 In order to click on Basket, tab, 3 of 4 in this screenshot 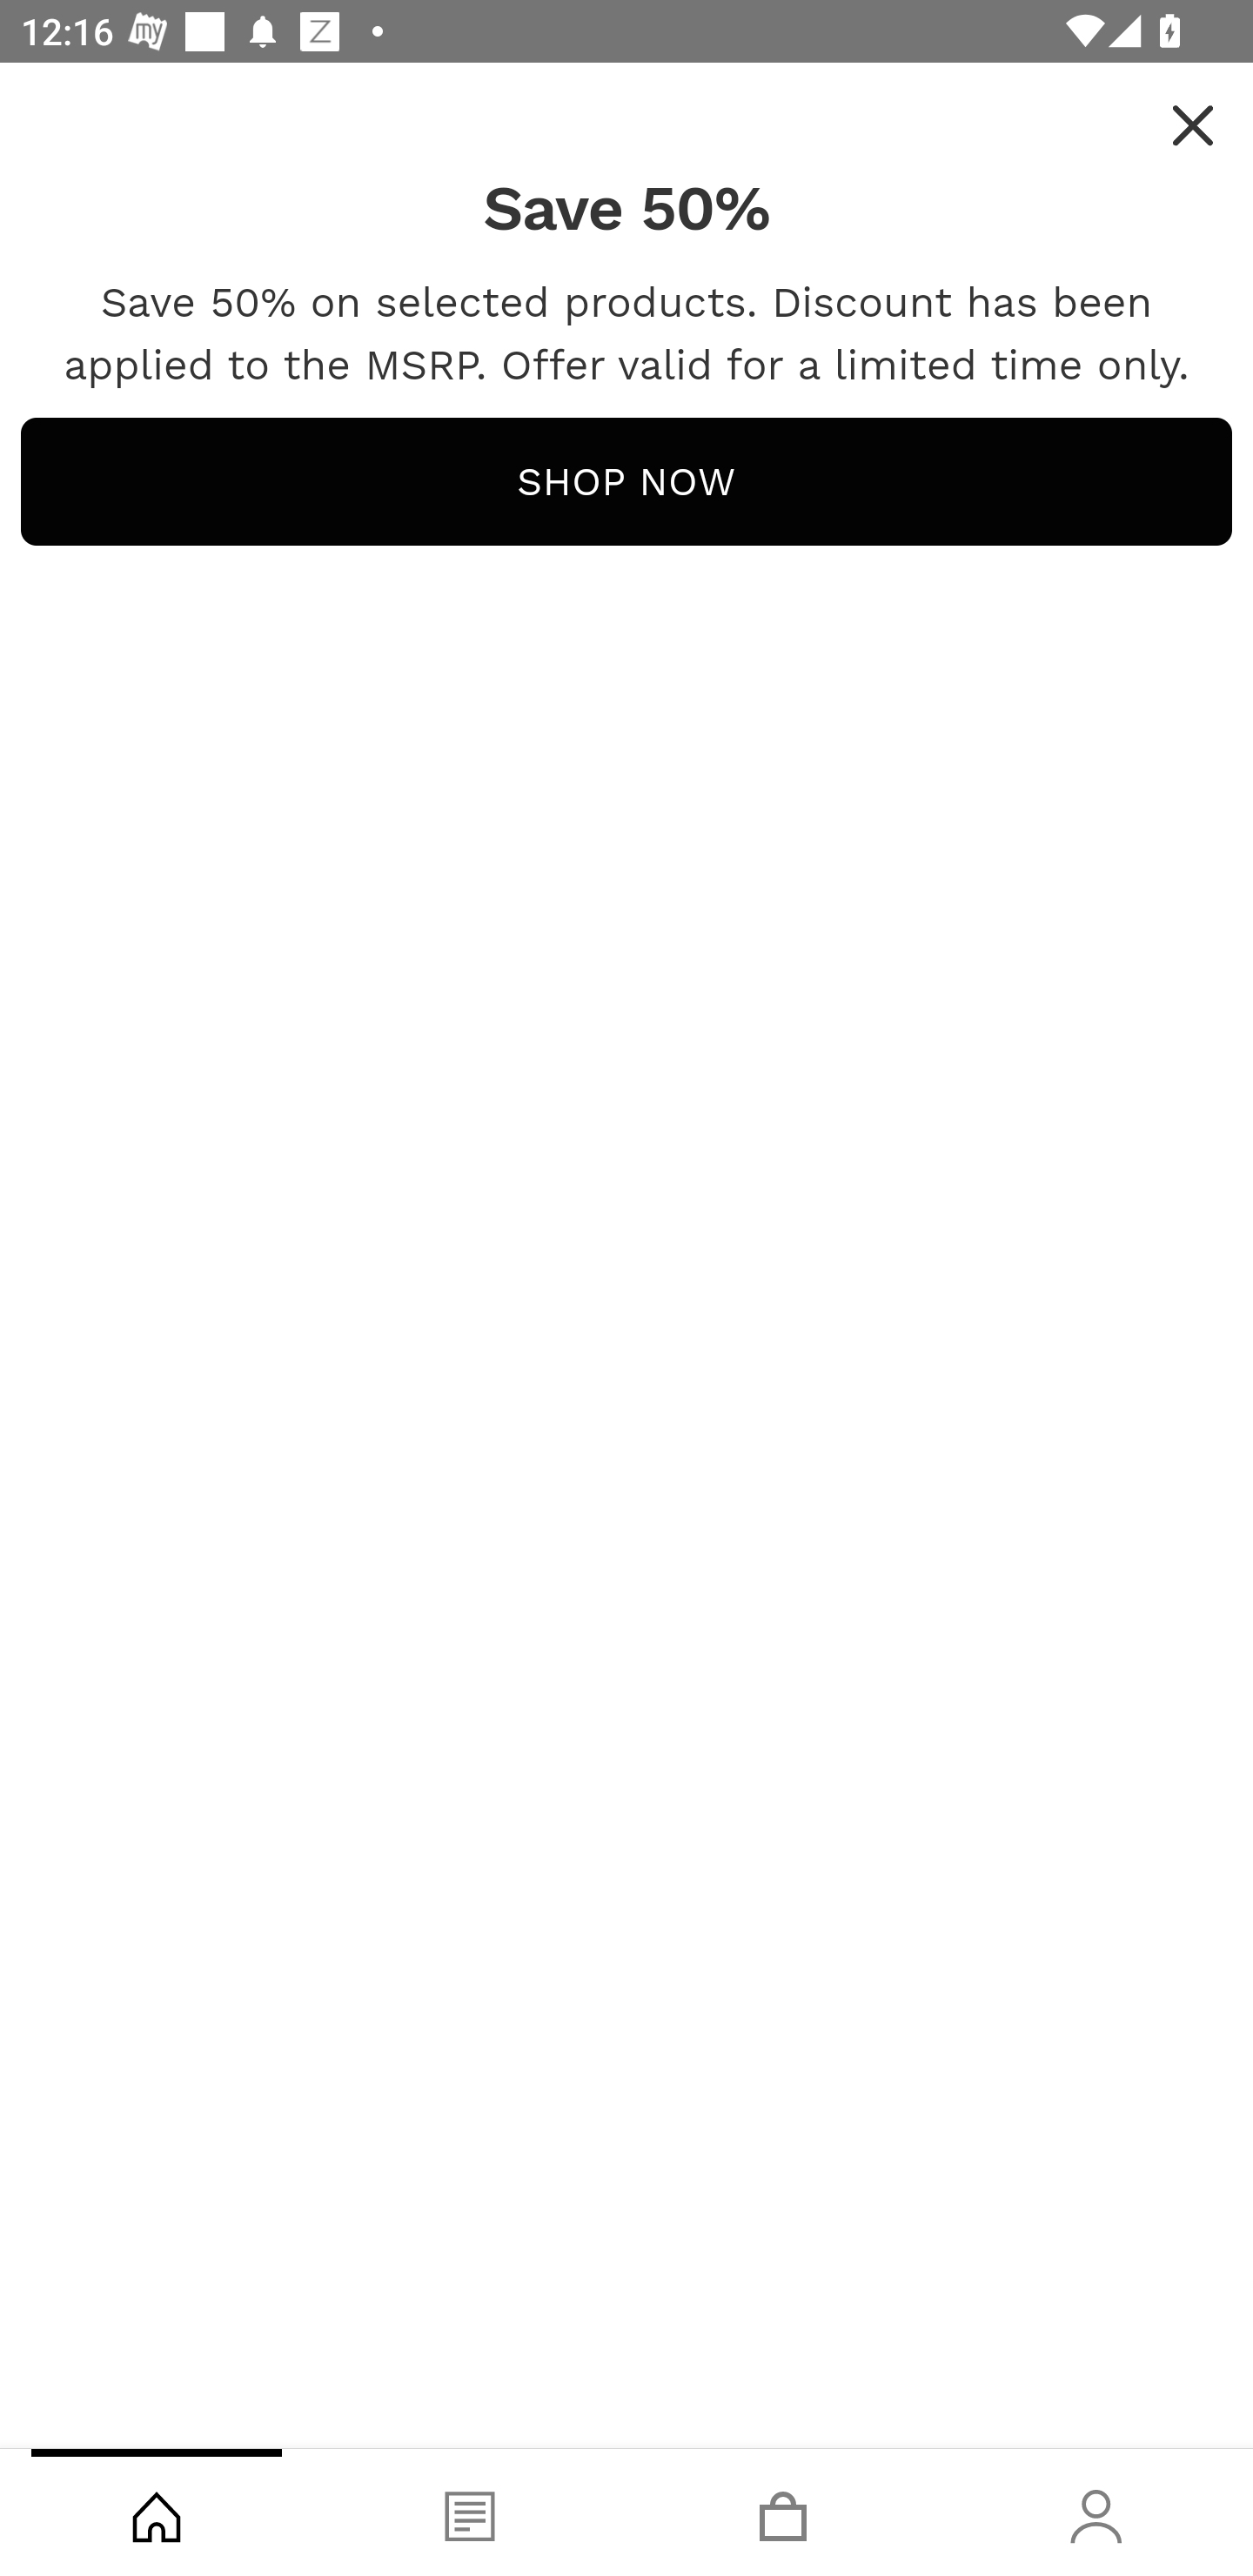, I will do `click(783, 2512)`.